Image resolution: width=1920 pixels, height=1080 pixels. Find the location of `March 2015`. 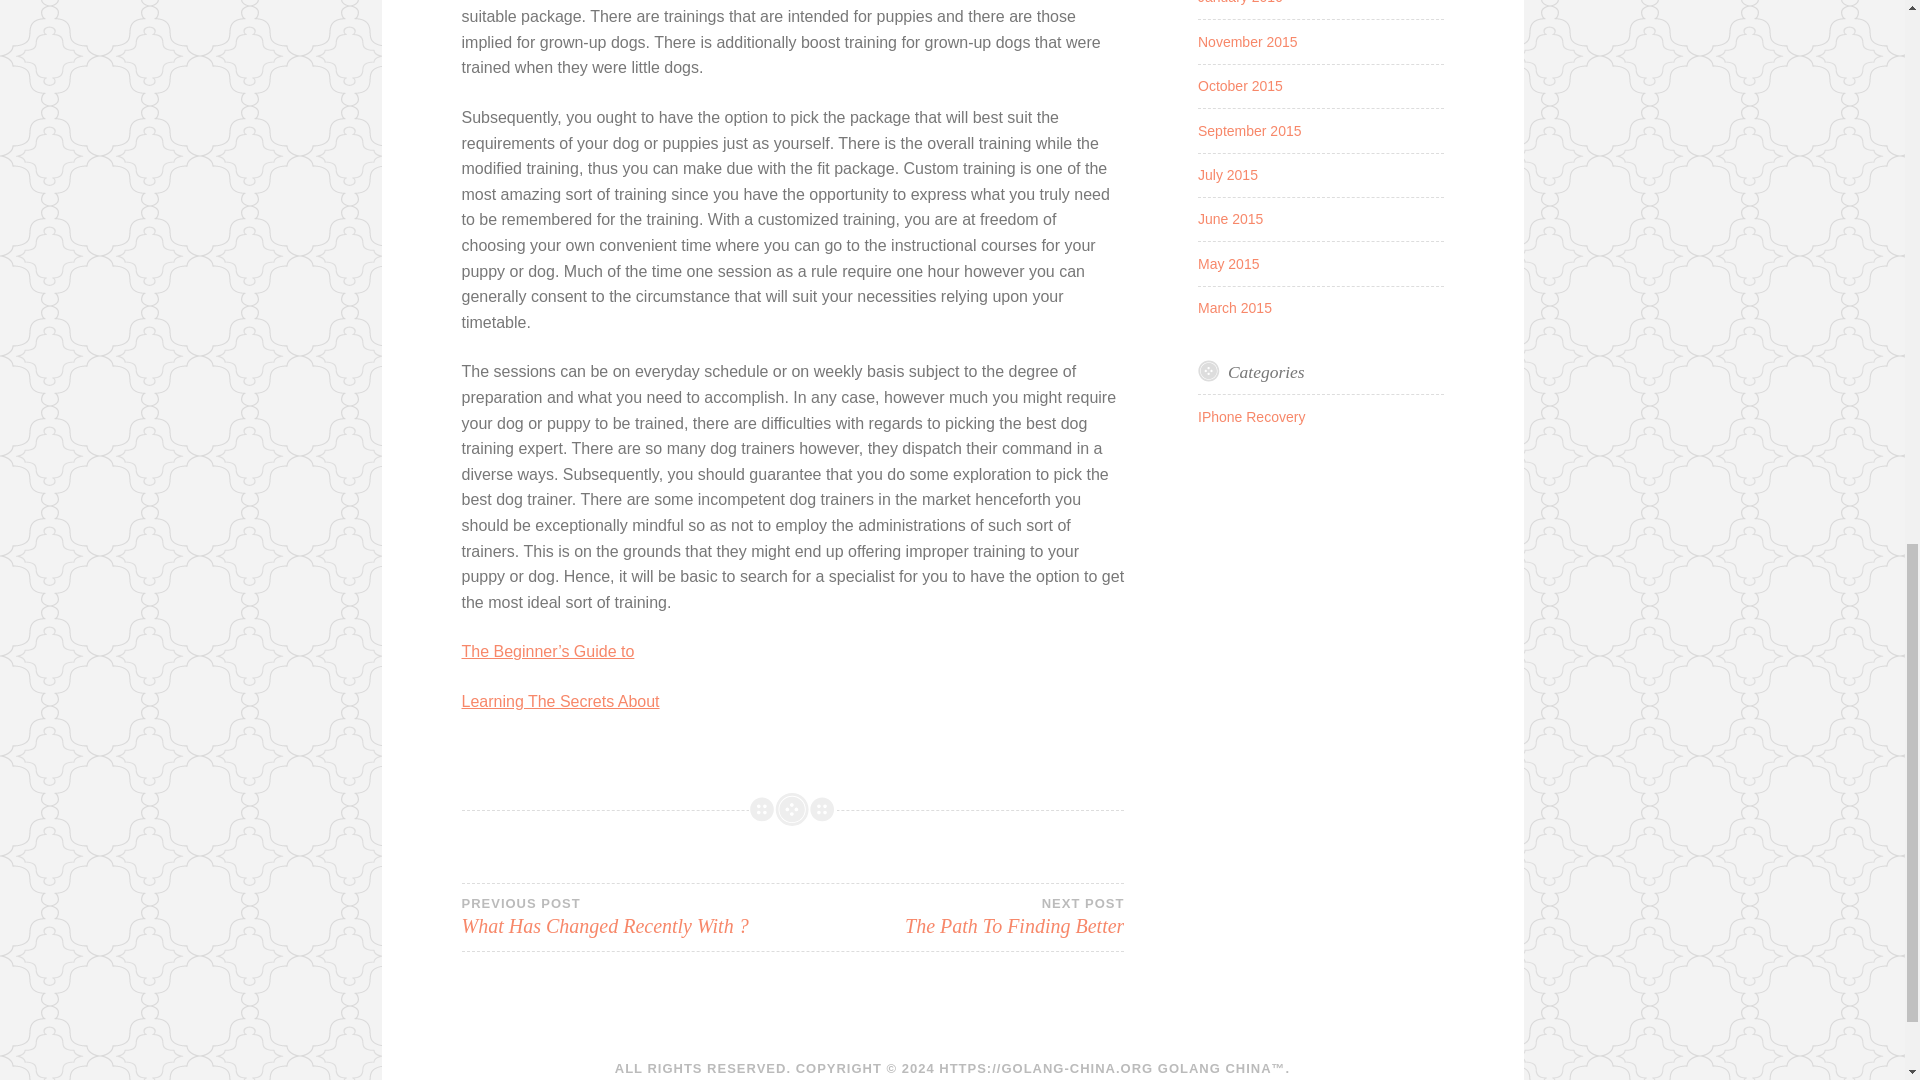

March 2015 is located at coordinates (1228, 174).